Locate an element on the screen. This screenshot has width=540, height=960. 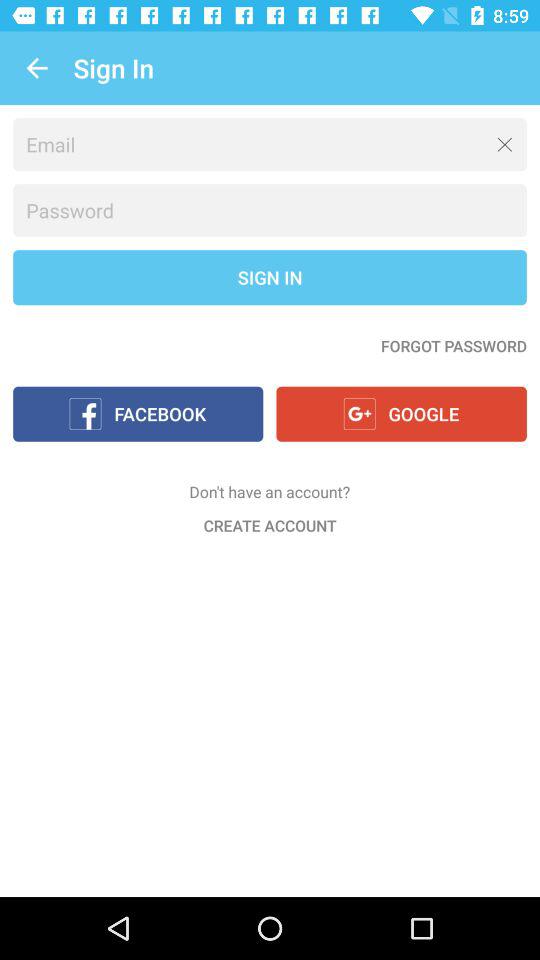
choose the create account item is located at coordinates (270, 525).